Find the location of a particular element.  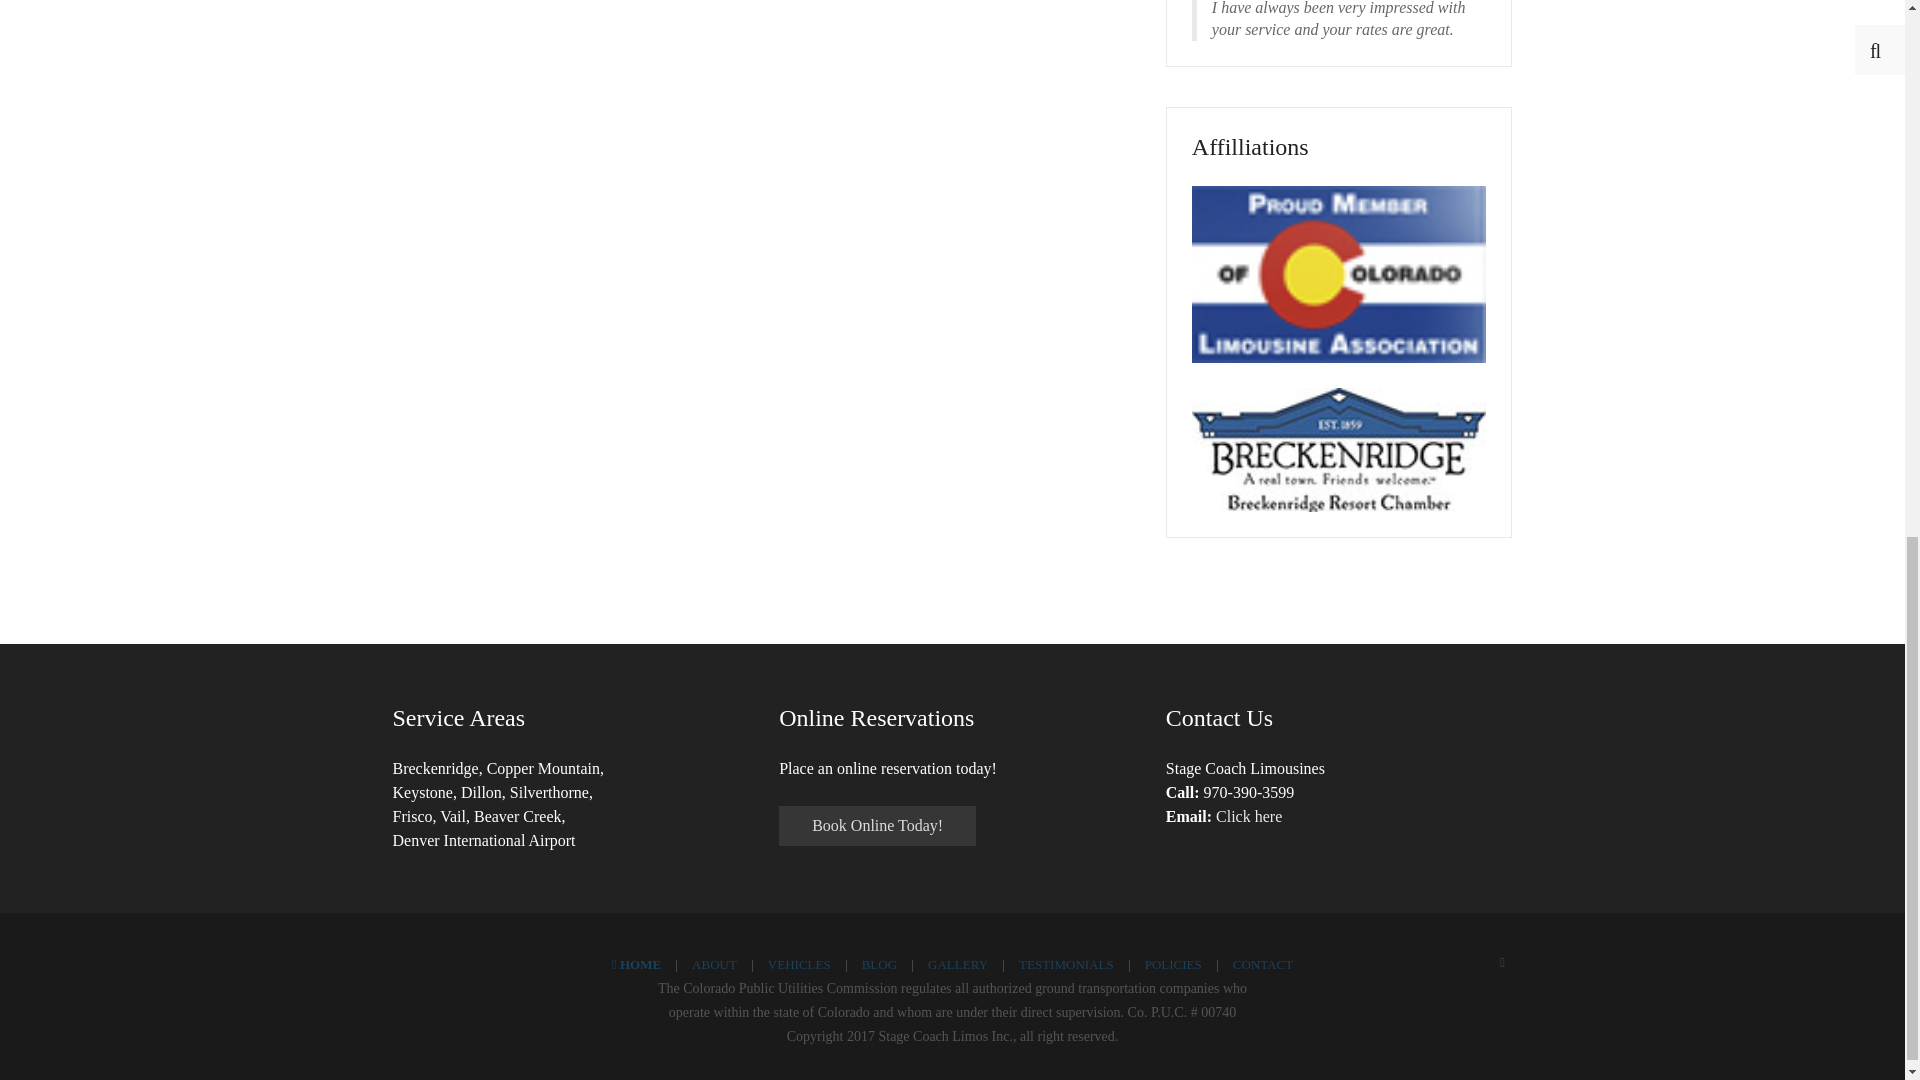

TESTIMONIALS is located at coordinates (1066, 964).